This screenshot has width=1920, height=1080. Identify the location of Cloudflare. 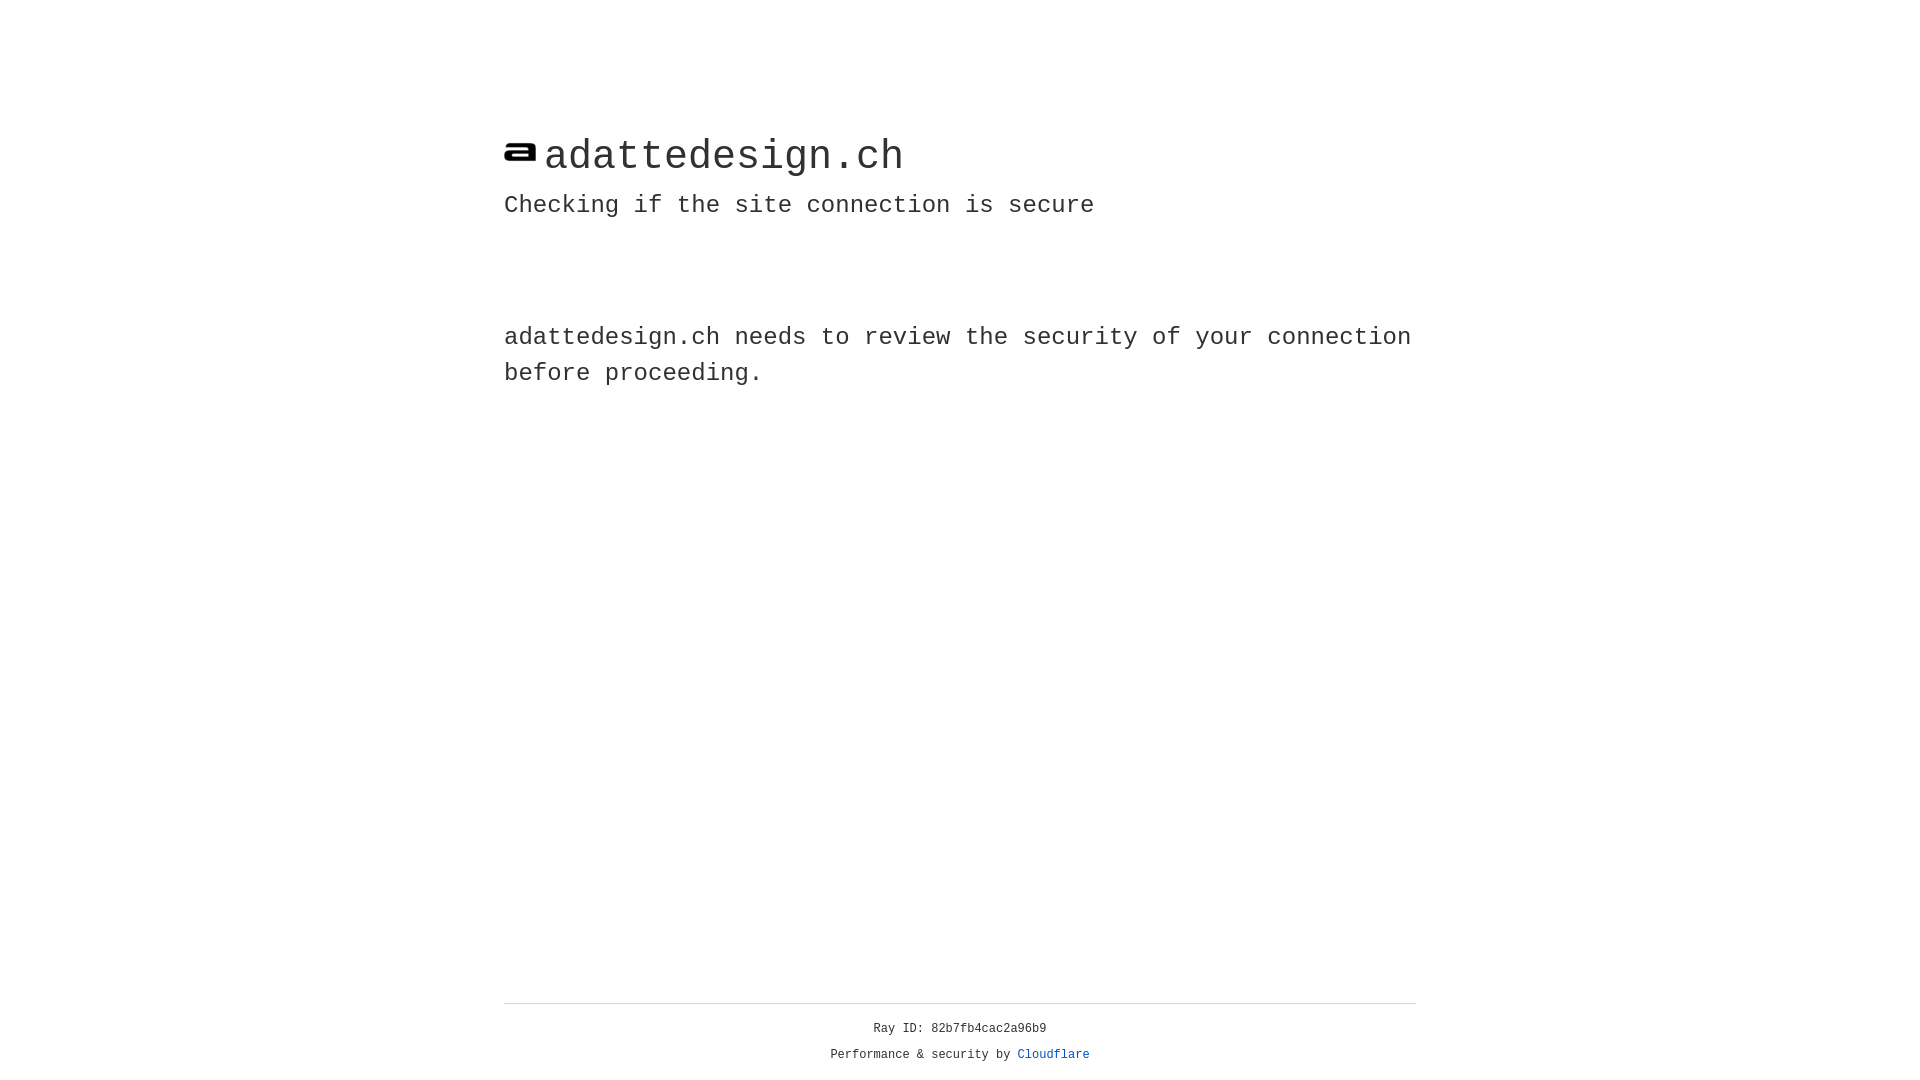
(1054, 1055).